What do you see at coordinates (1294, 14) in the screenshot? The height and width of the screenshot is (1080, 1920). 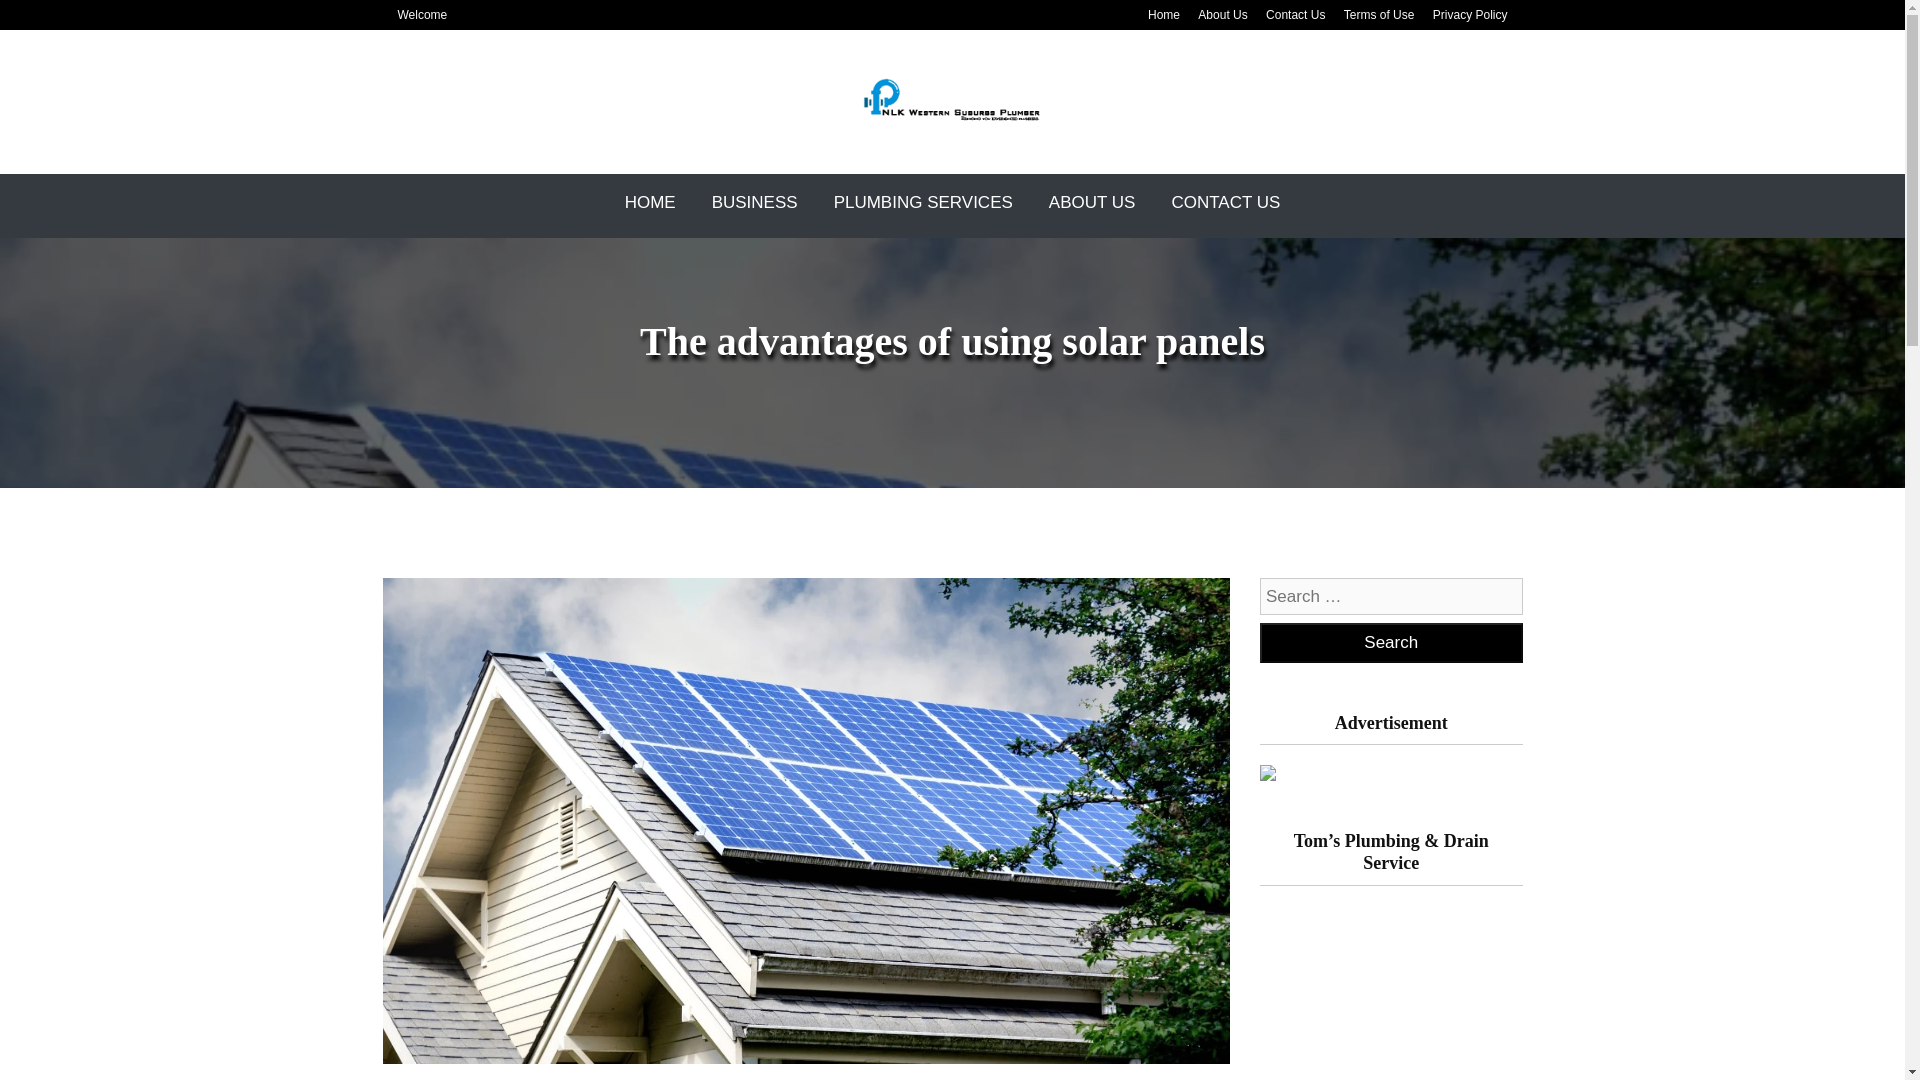 I see `Contact Us` at bounding box center [1294, 14].